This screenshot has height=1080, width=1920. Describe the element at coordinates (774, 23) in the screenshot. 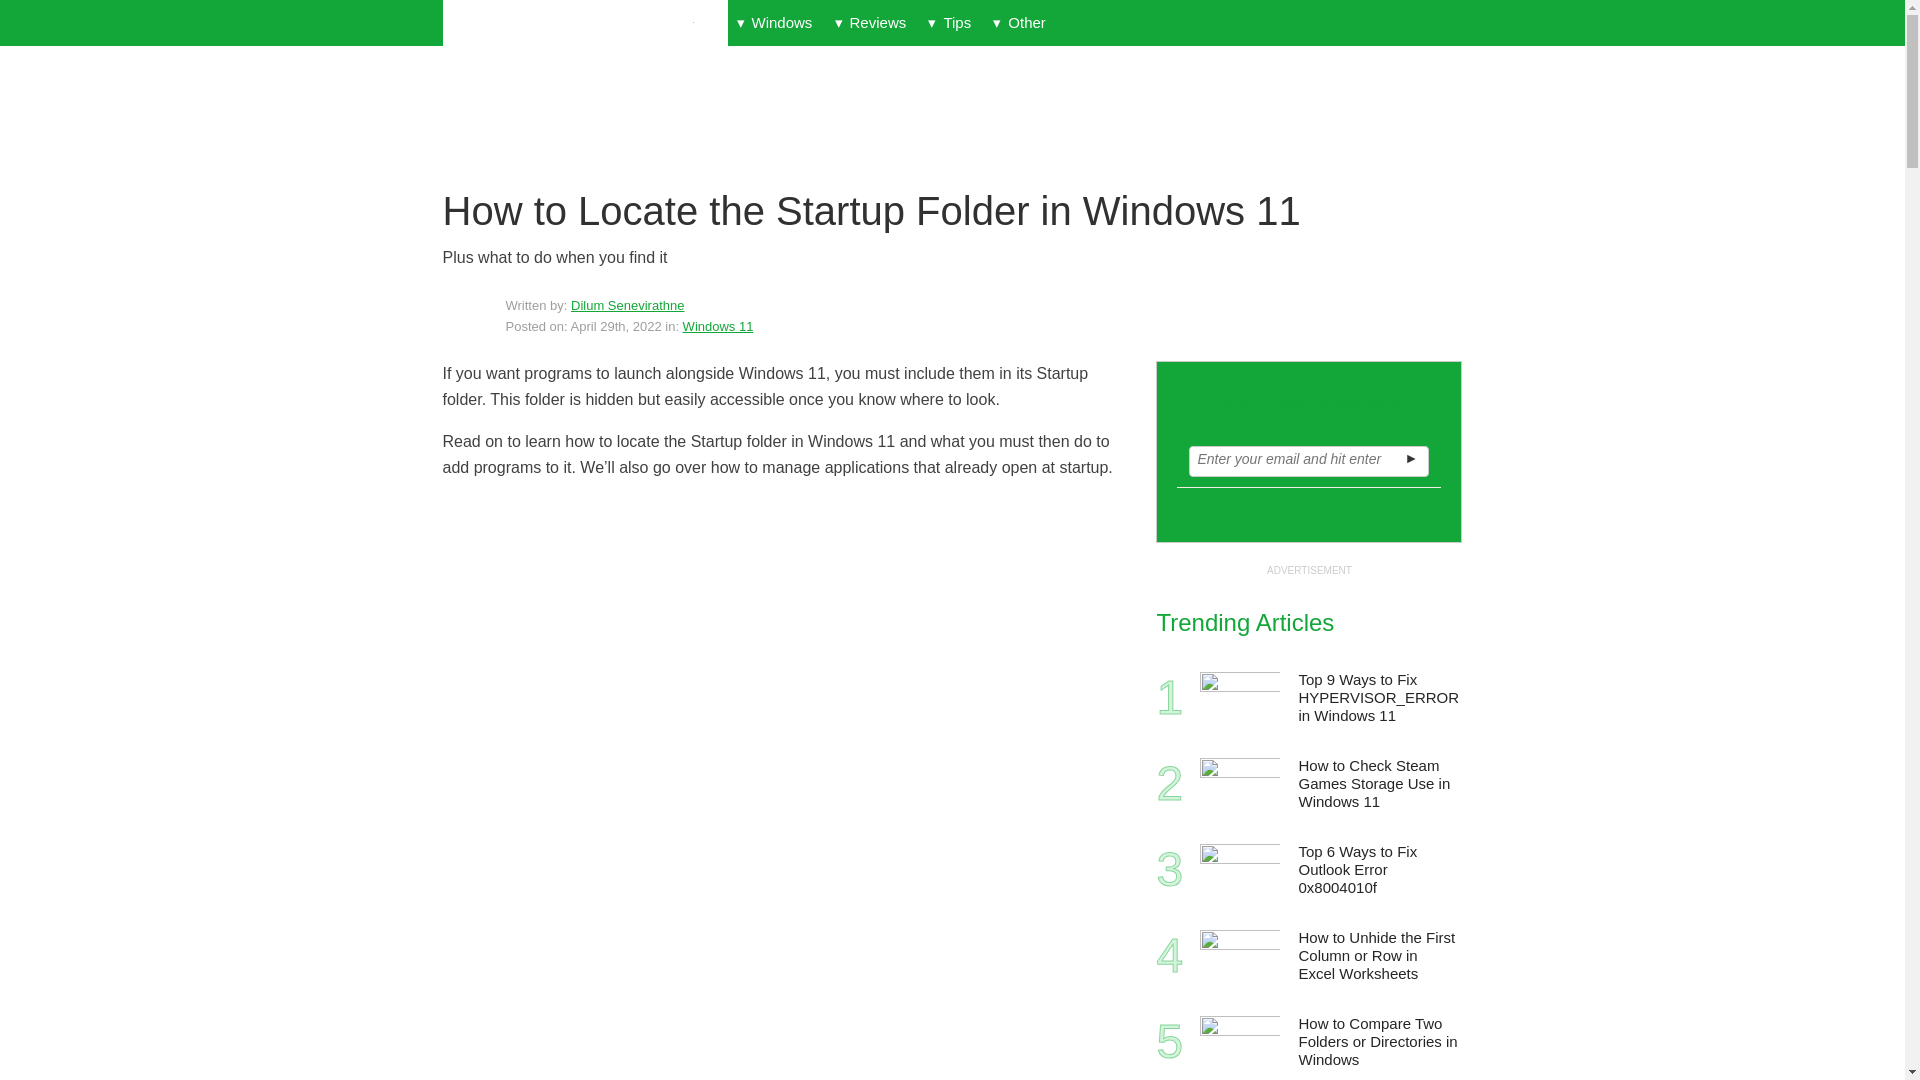

I see `Windows` at that location.